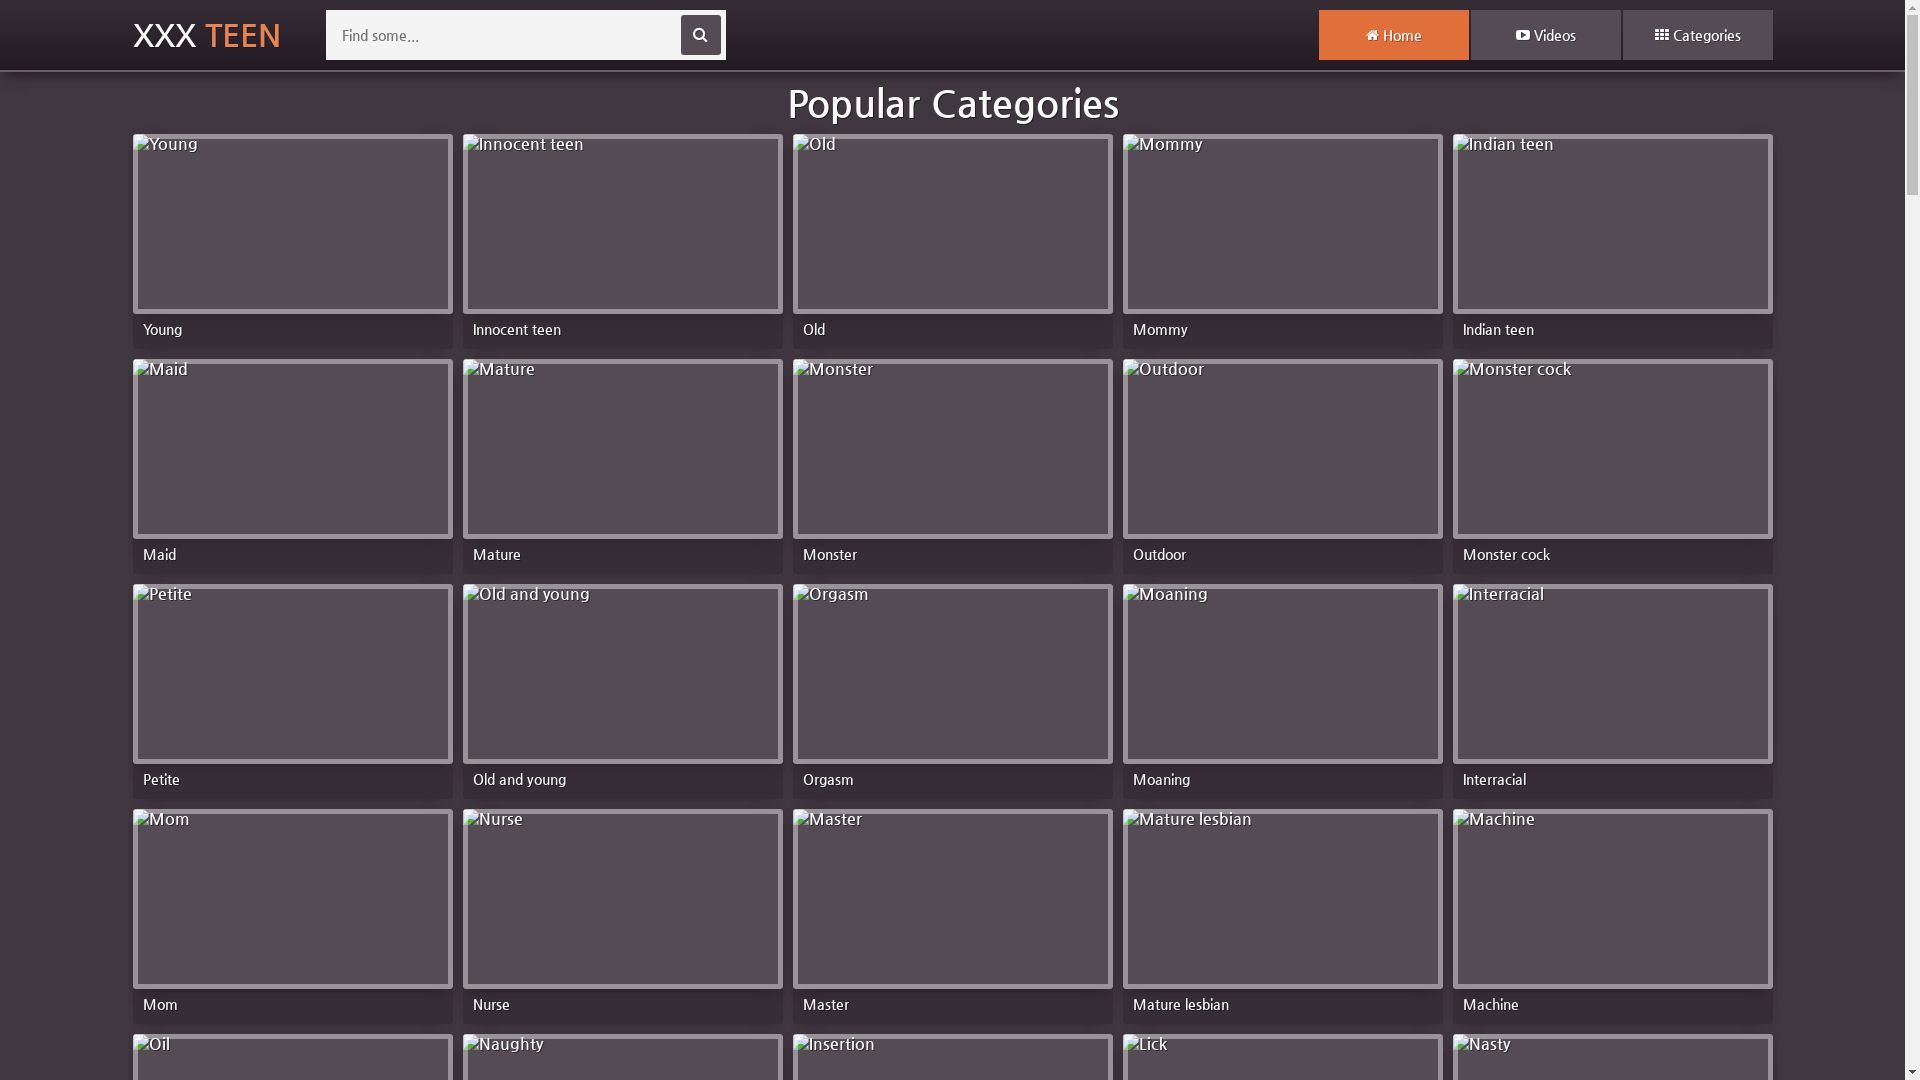 This screenshot has height=1080, width=1920. Describe the element at coordinates (206, 35) in the screenshot. I see `XXX TEEN` at that location.